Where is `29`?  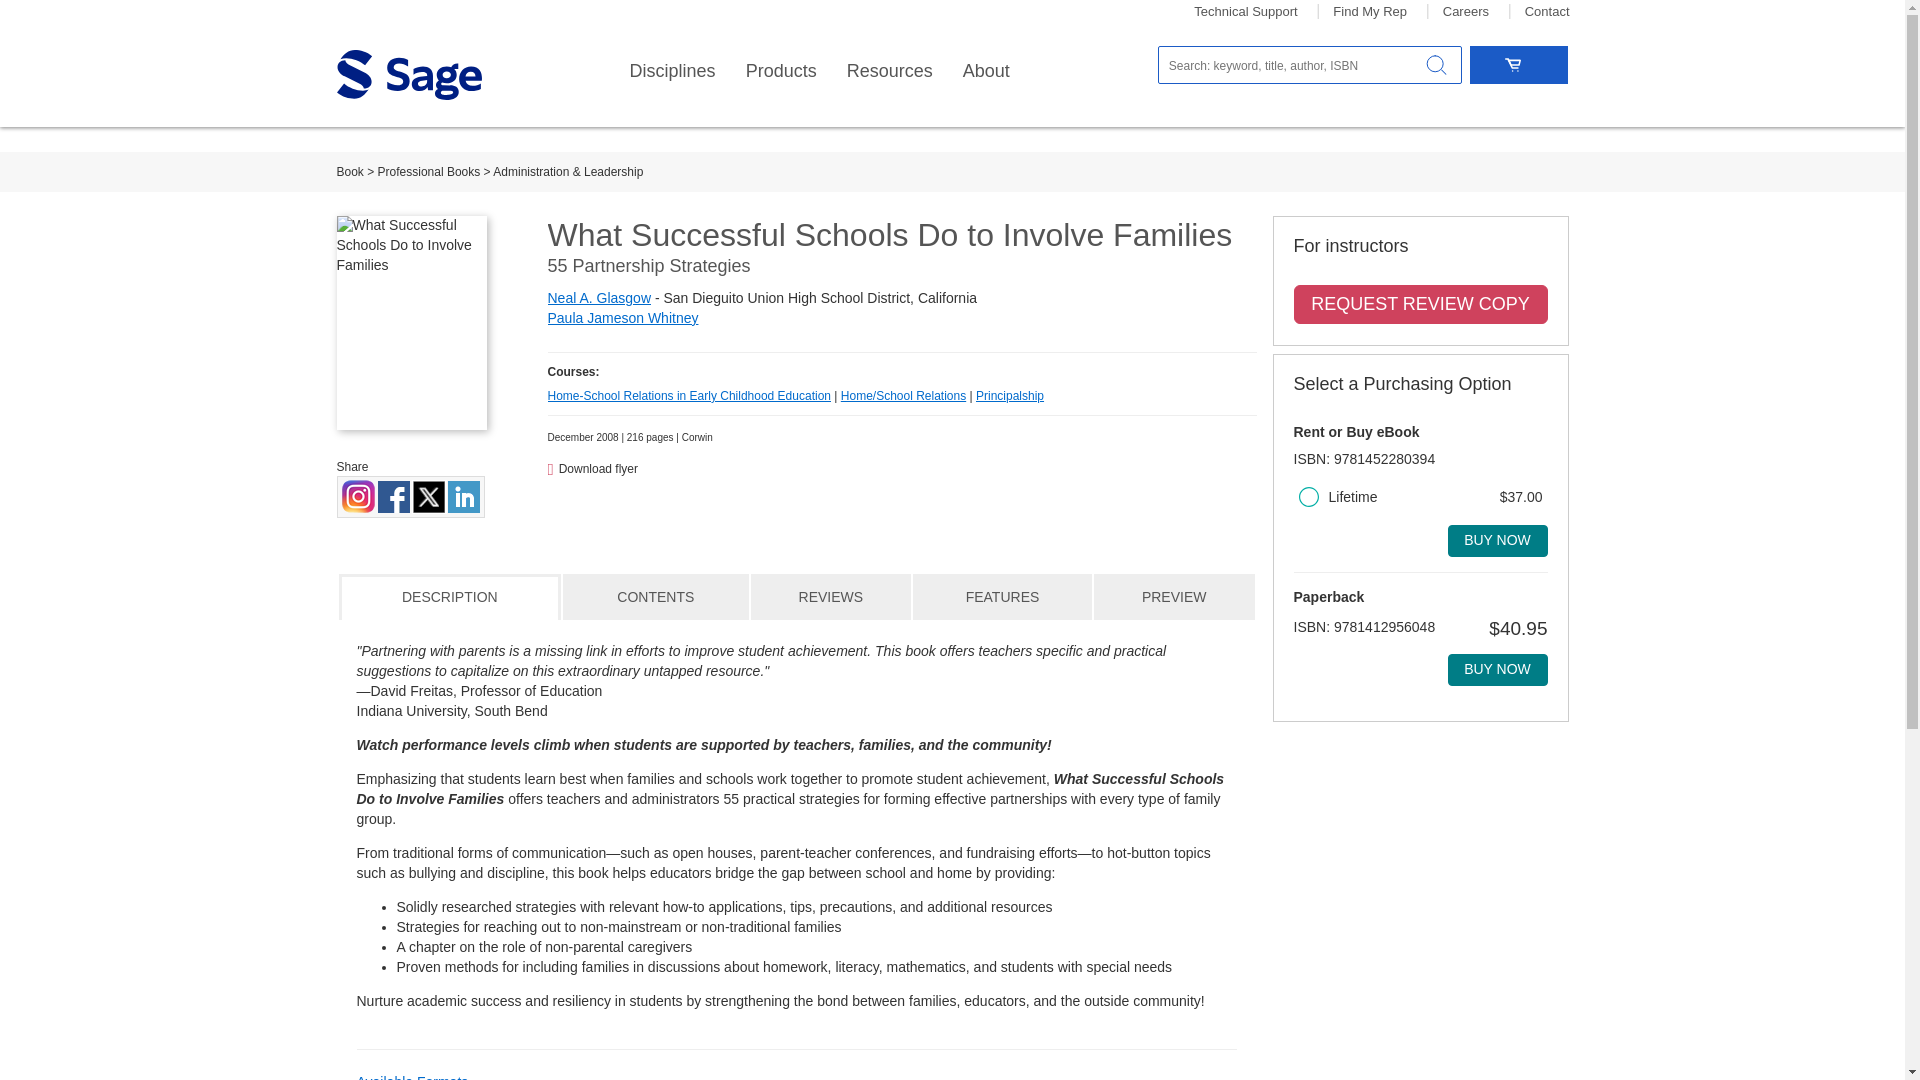
29 is located at coordinates (1307, 496).